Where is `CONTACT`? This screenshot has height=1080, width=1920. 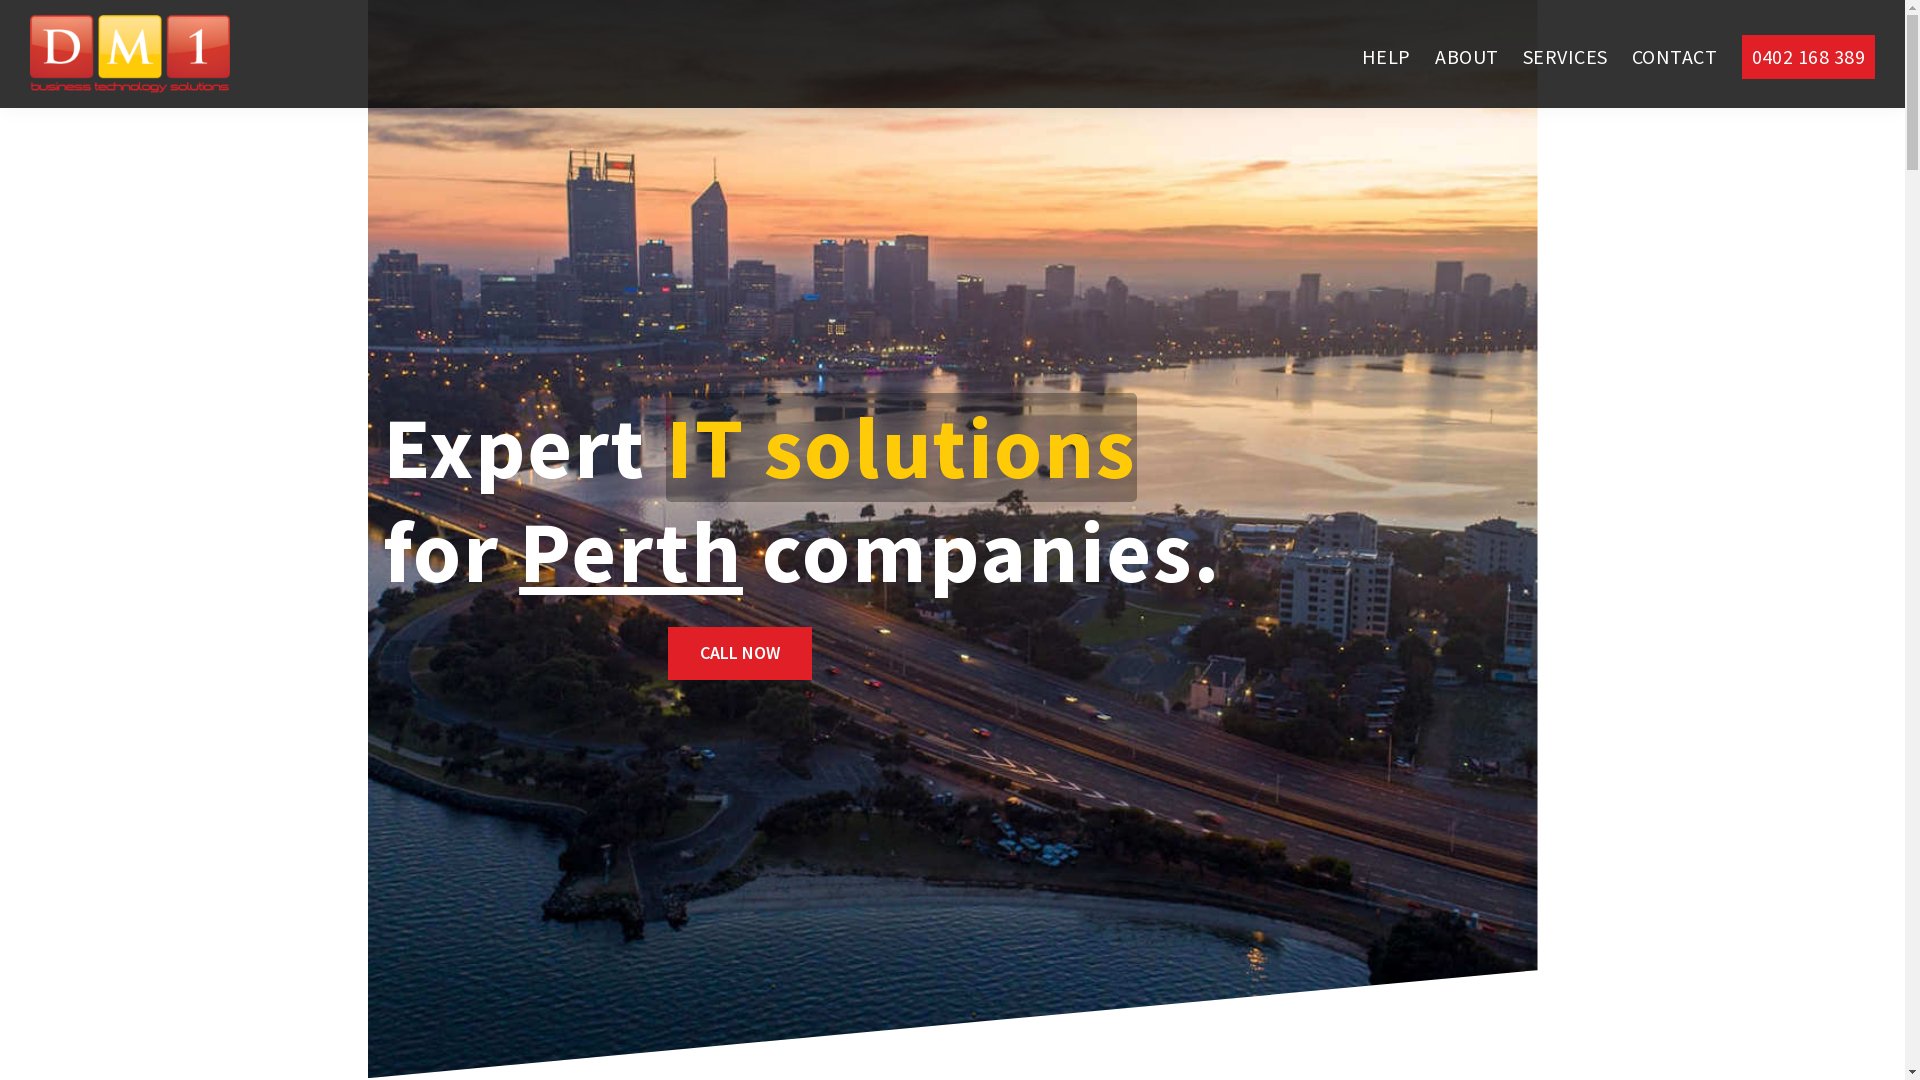 CONTACT is located at coordinates (1674, 57).